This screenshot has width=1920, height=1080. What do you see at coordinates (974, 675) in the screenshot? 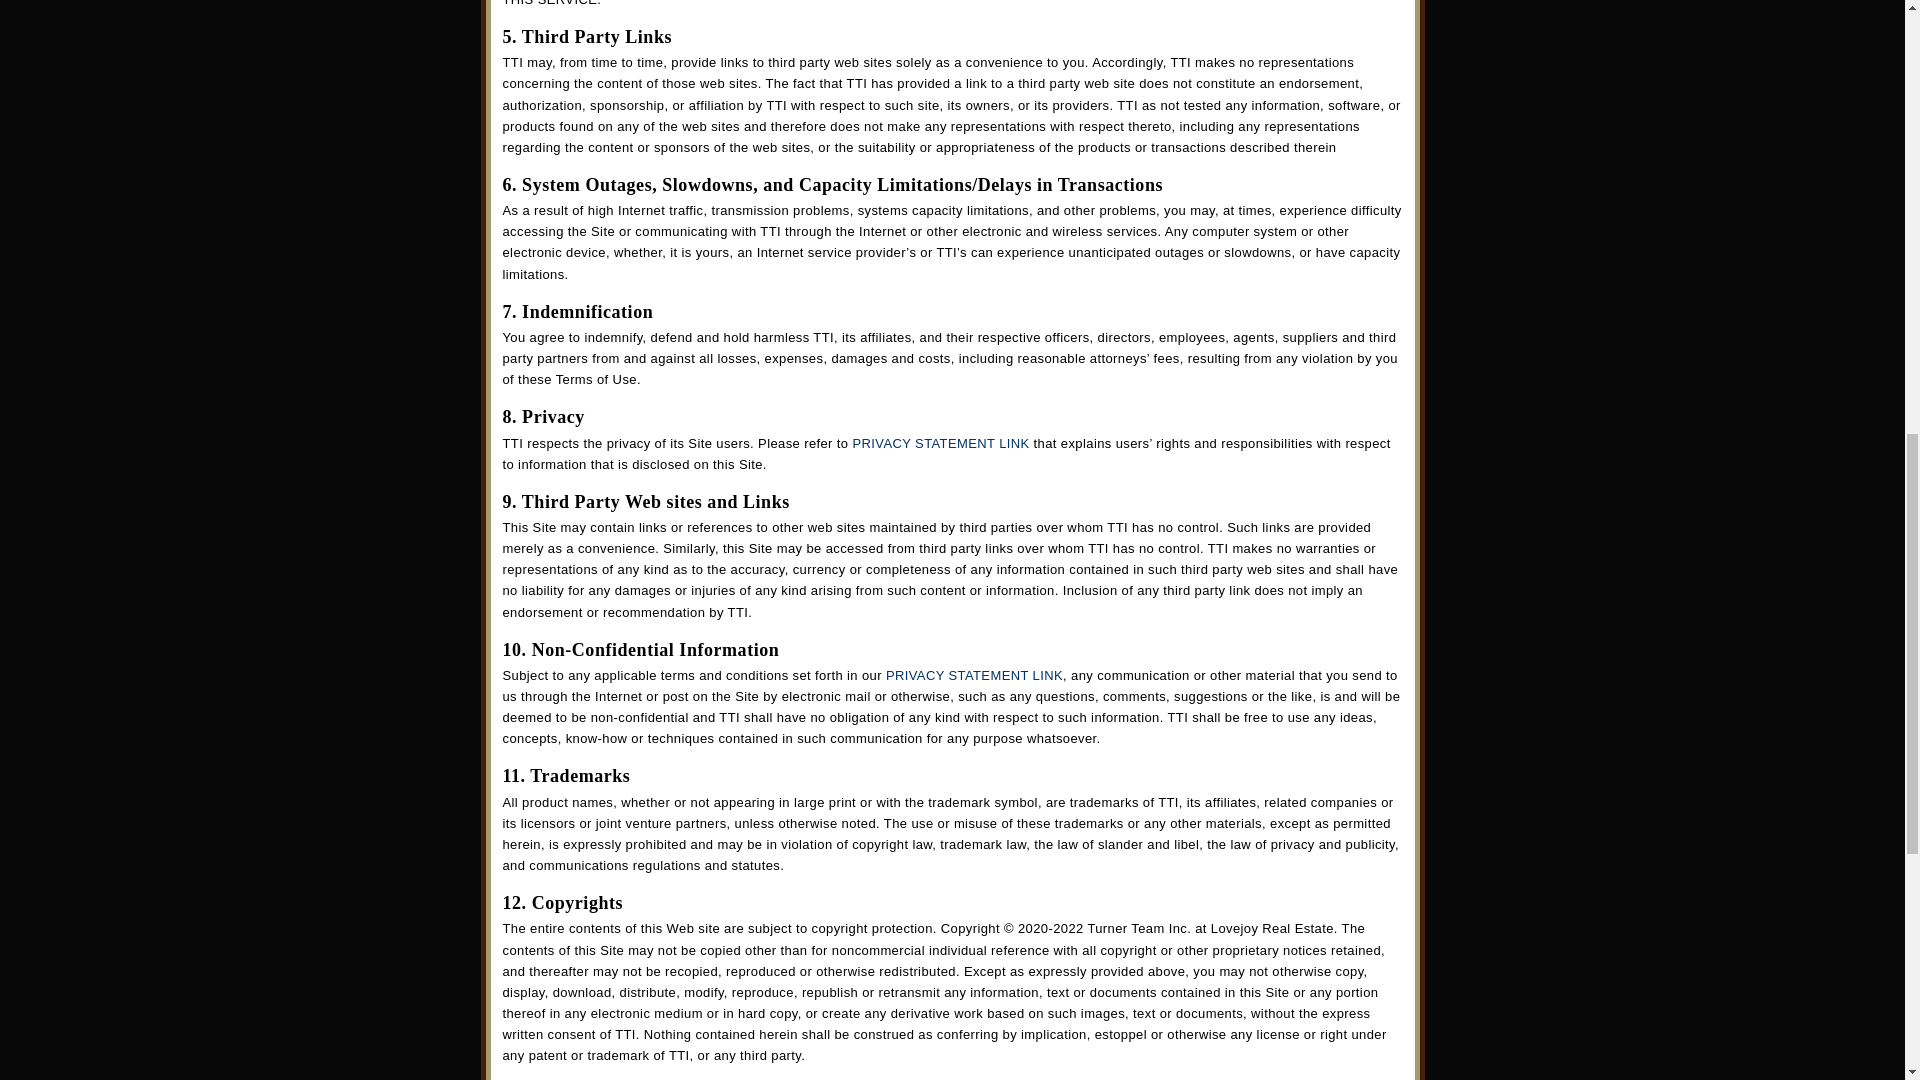
I see `PRIVACY STATEMENT LINK` at bounding box center [974, 675].